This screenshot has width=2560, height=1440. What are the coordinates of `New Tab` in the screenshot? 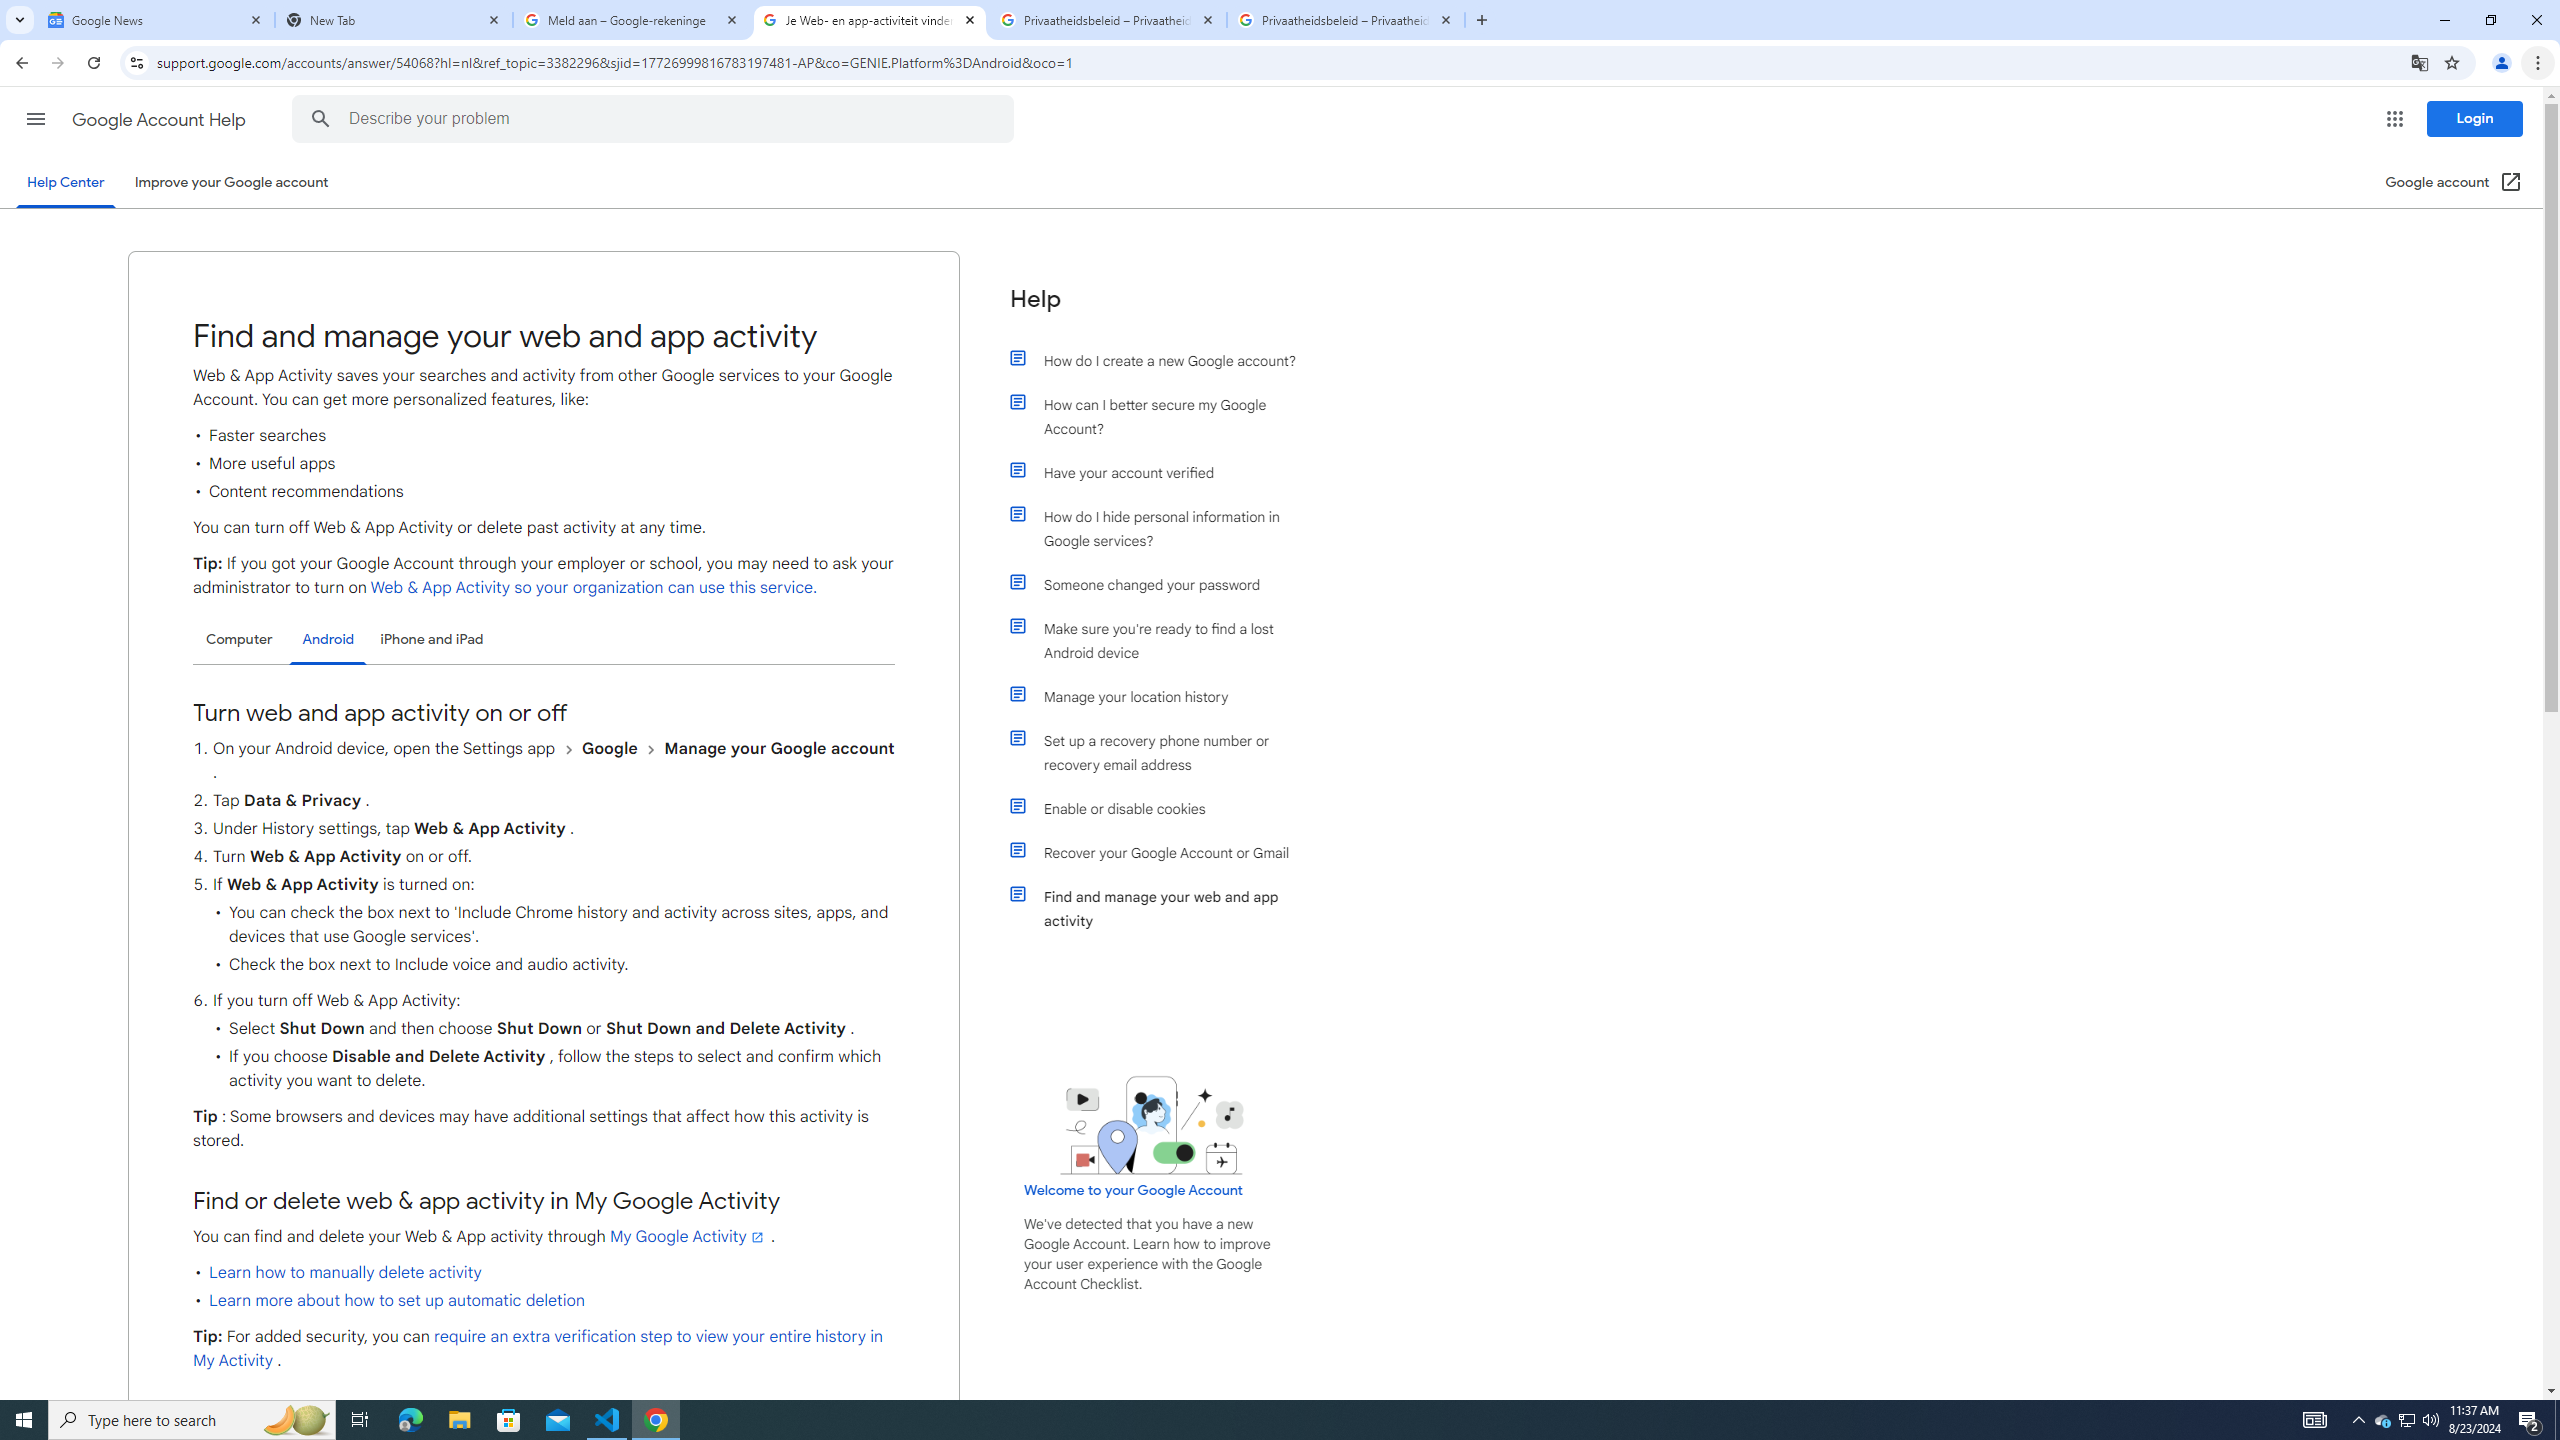 It's located at (1480, 20).